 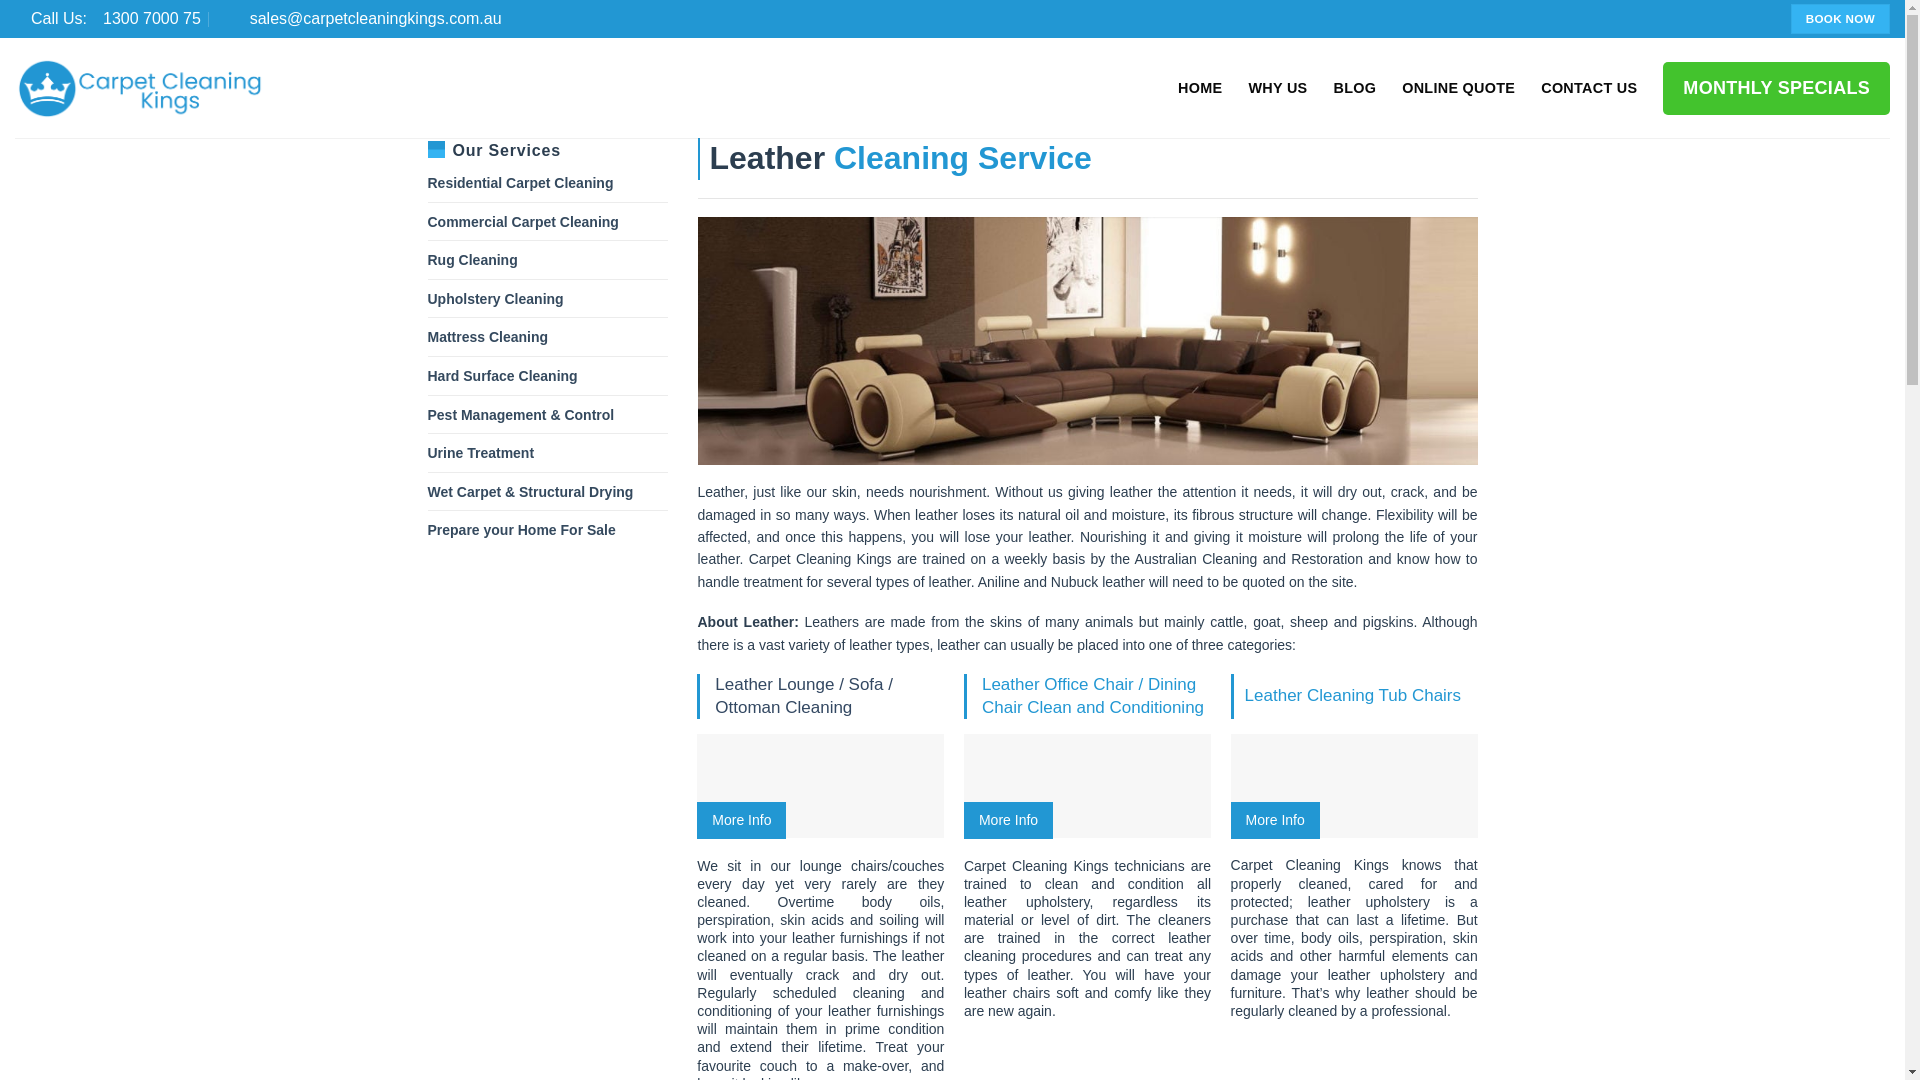 What do you see at coordinates (1840, 18) in the screenshot?
I see `BOOK NOW` at bounding box center [1840, 18].